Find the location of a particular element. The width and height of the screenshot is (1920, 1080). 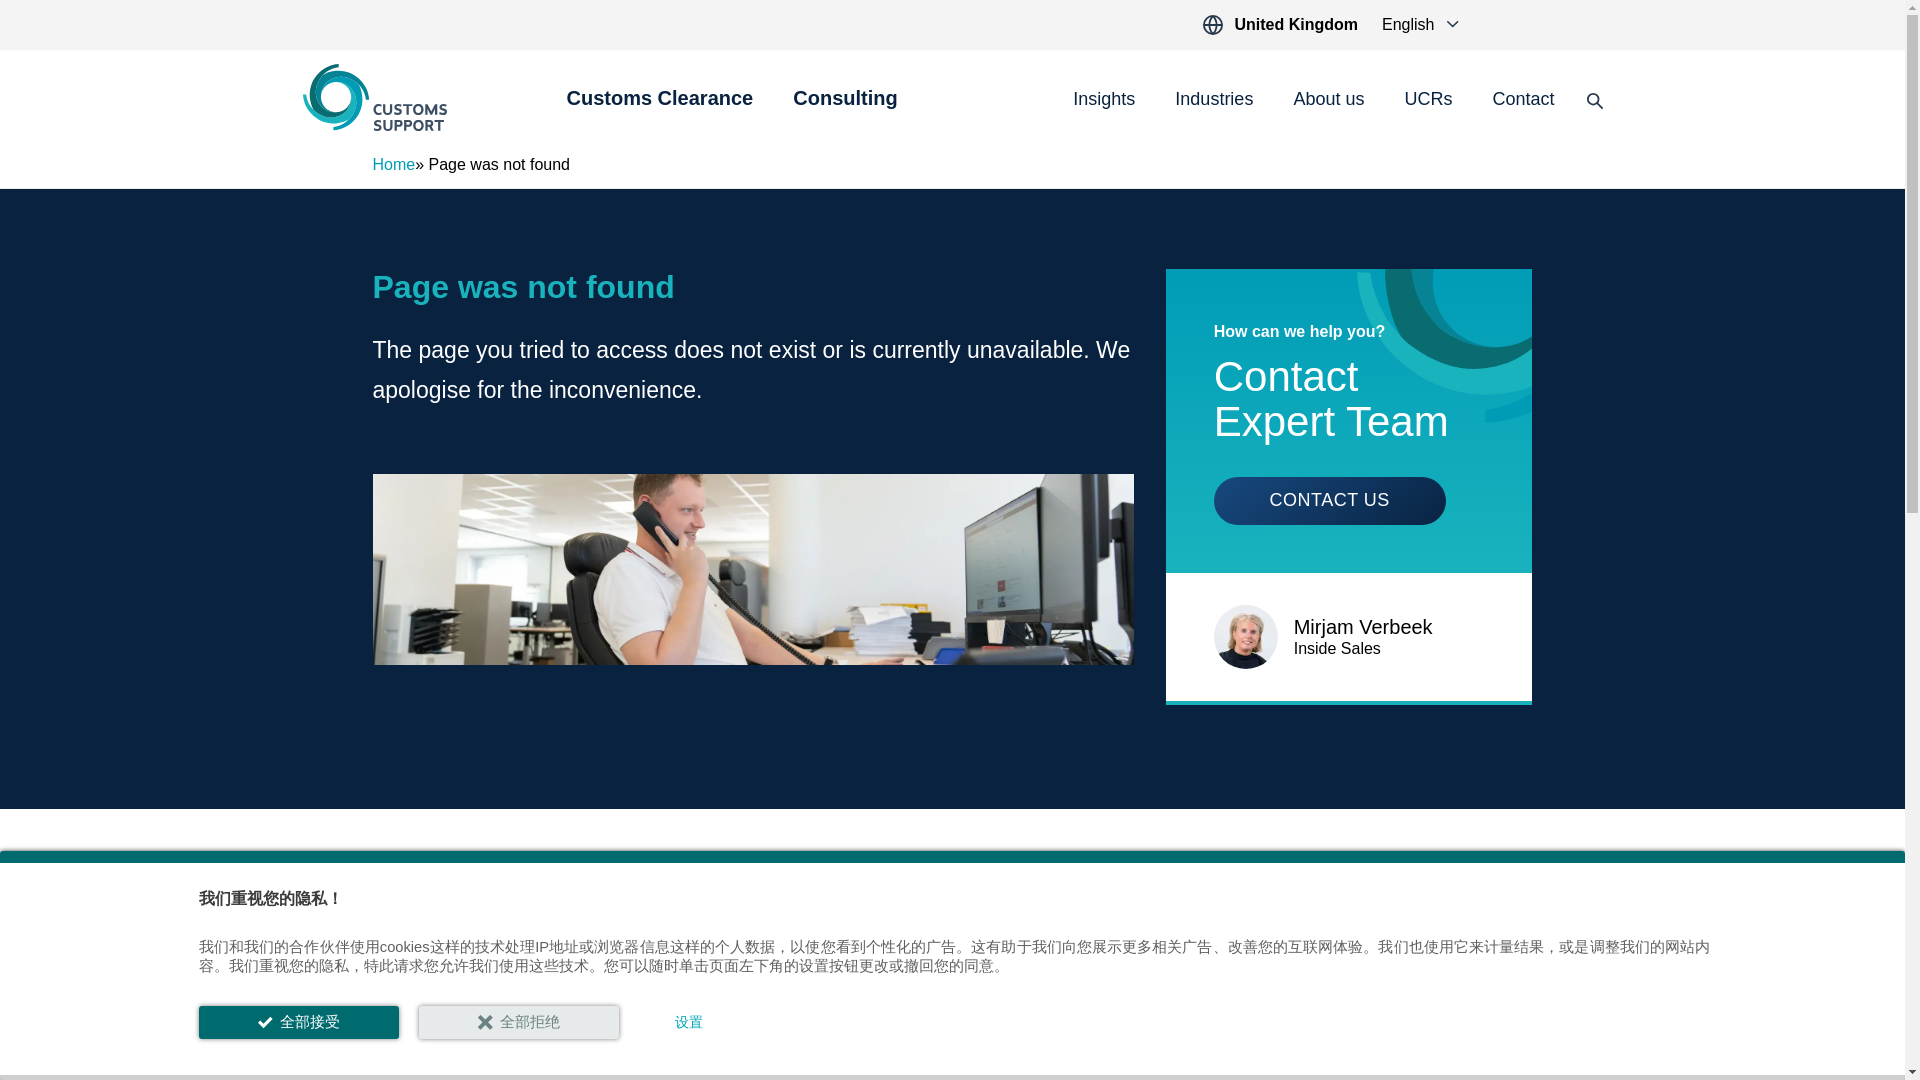

Consulting is located at coordinates (844, 110).